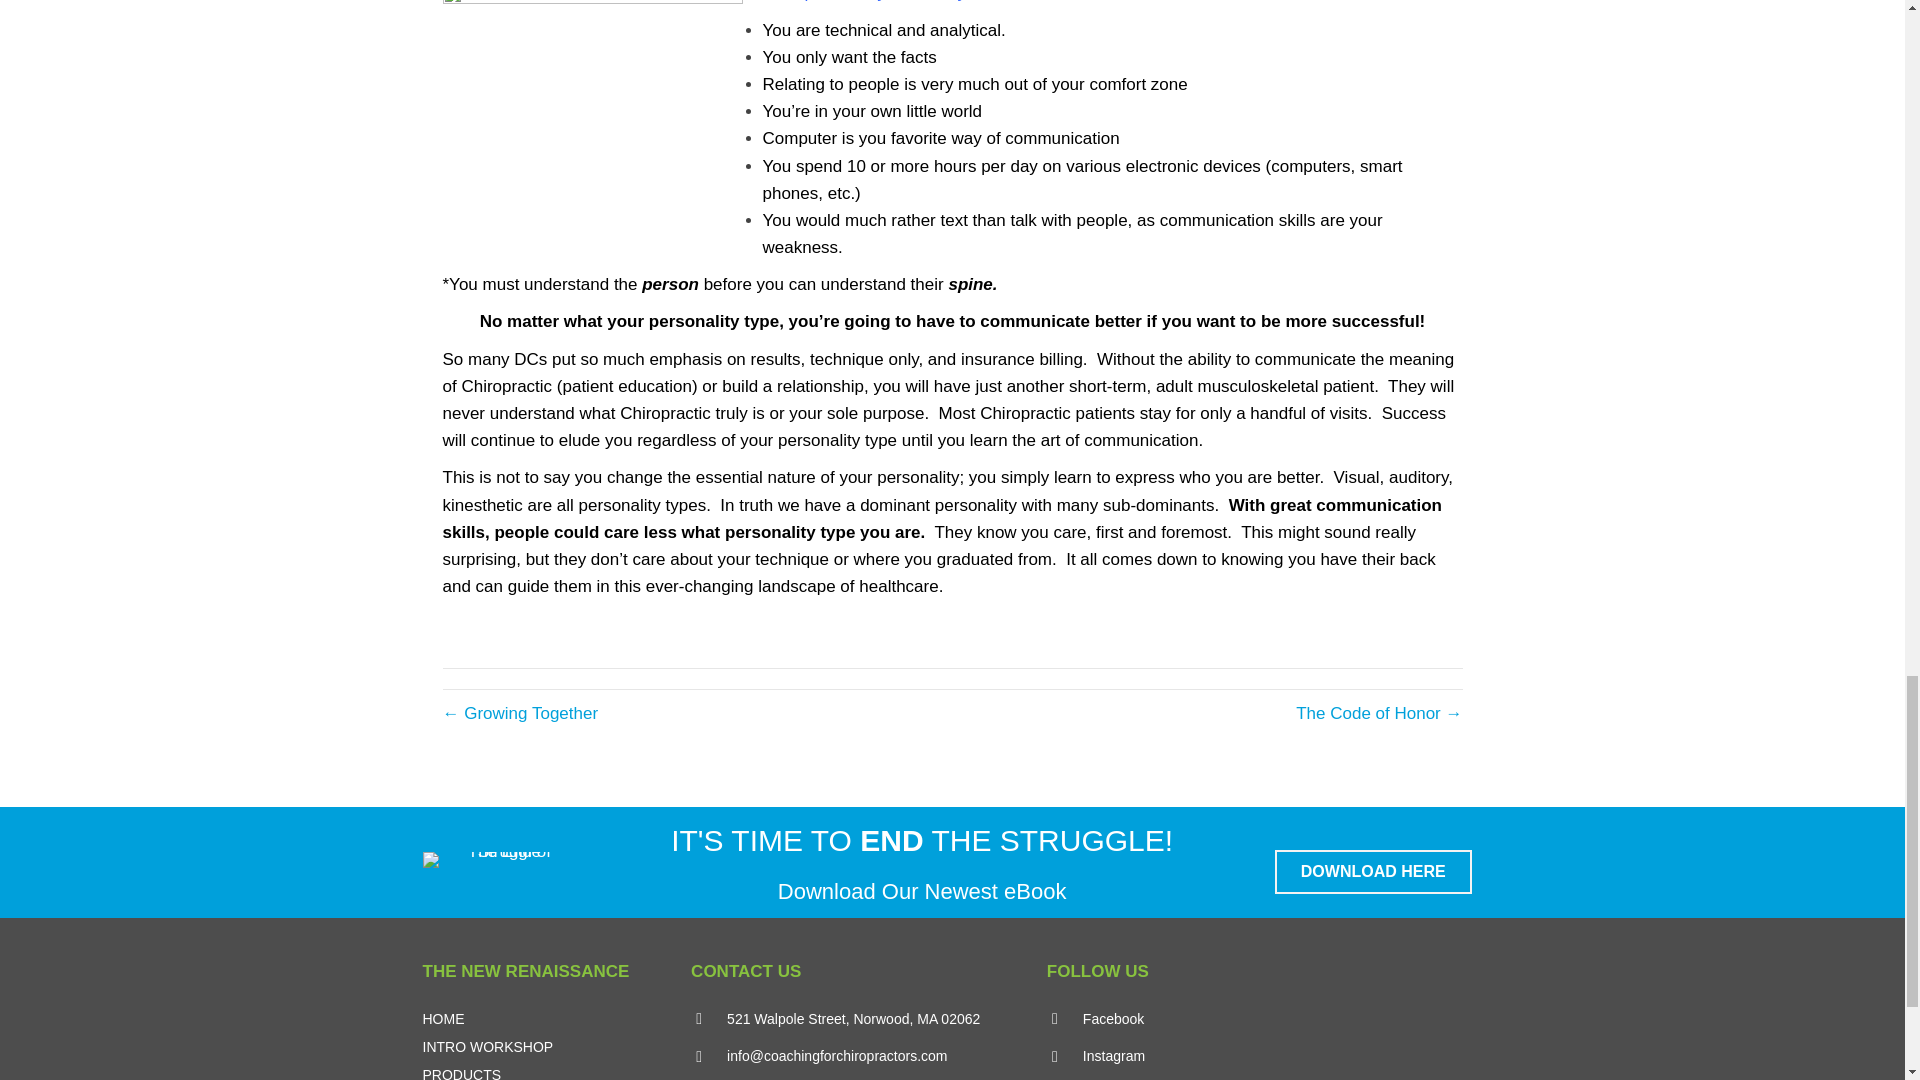 Image resolution: width=1920 pixels, height=1080 pixels. Describe the element at coordinates (500, 860) in the screenshot. I see `The-End-of-Struggle` at that location.